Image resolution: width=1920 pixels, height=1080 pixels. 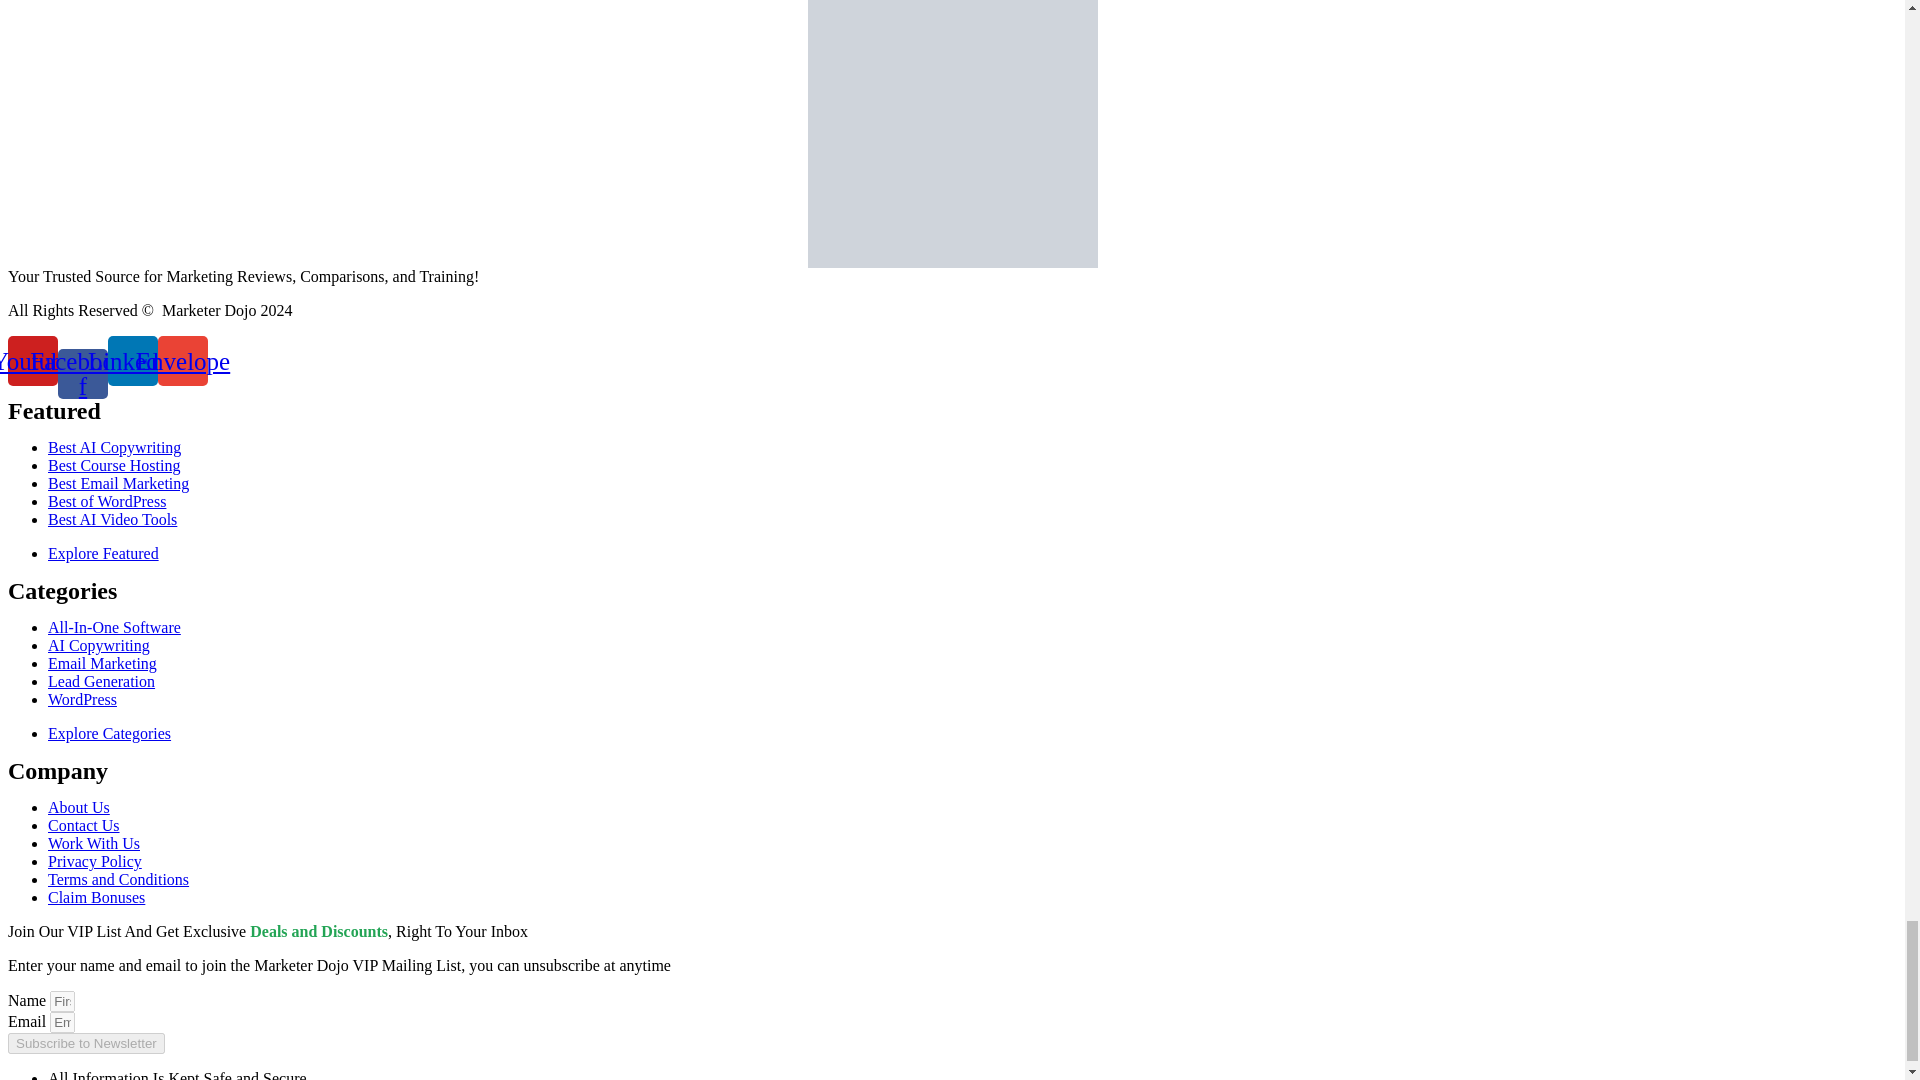 What do you see at coordinates (32, 360) in the screenshot?
I see `Youtube` at bounding box center [32, 360].